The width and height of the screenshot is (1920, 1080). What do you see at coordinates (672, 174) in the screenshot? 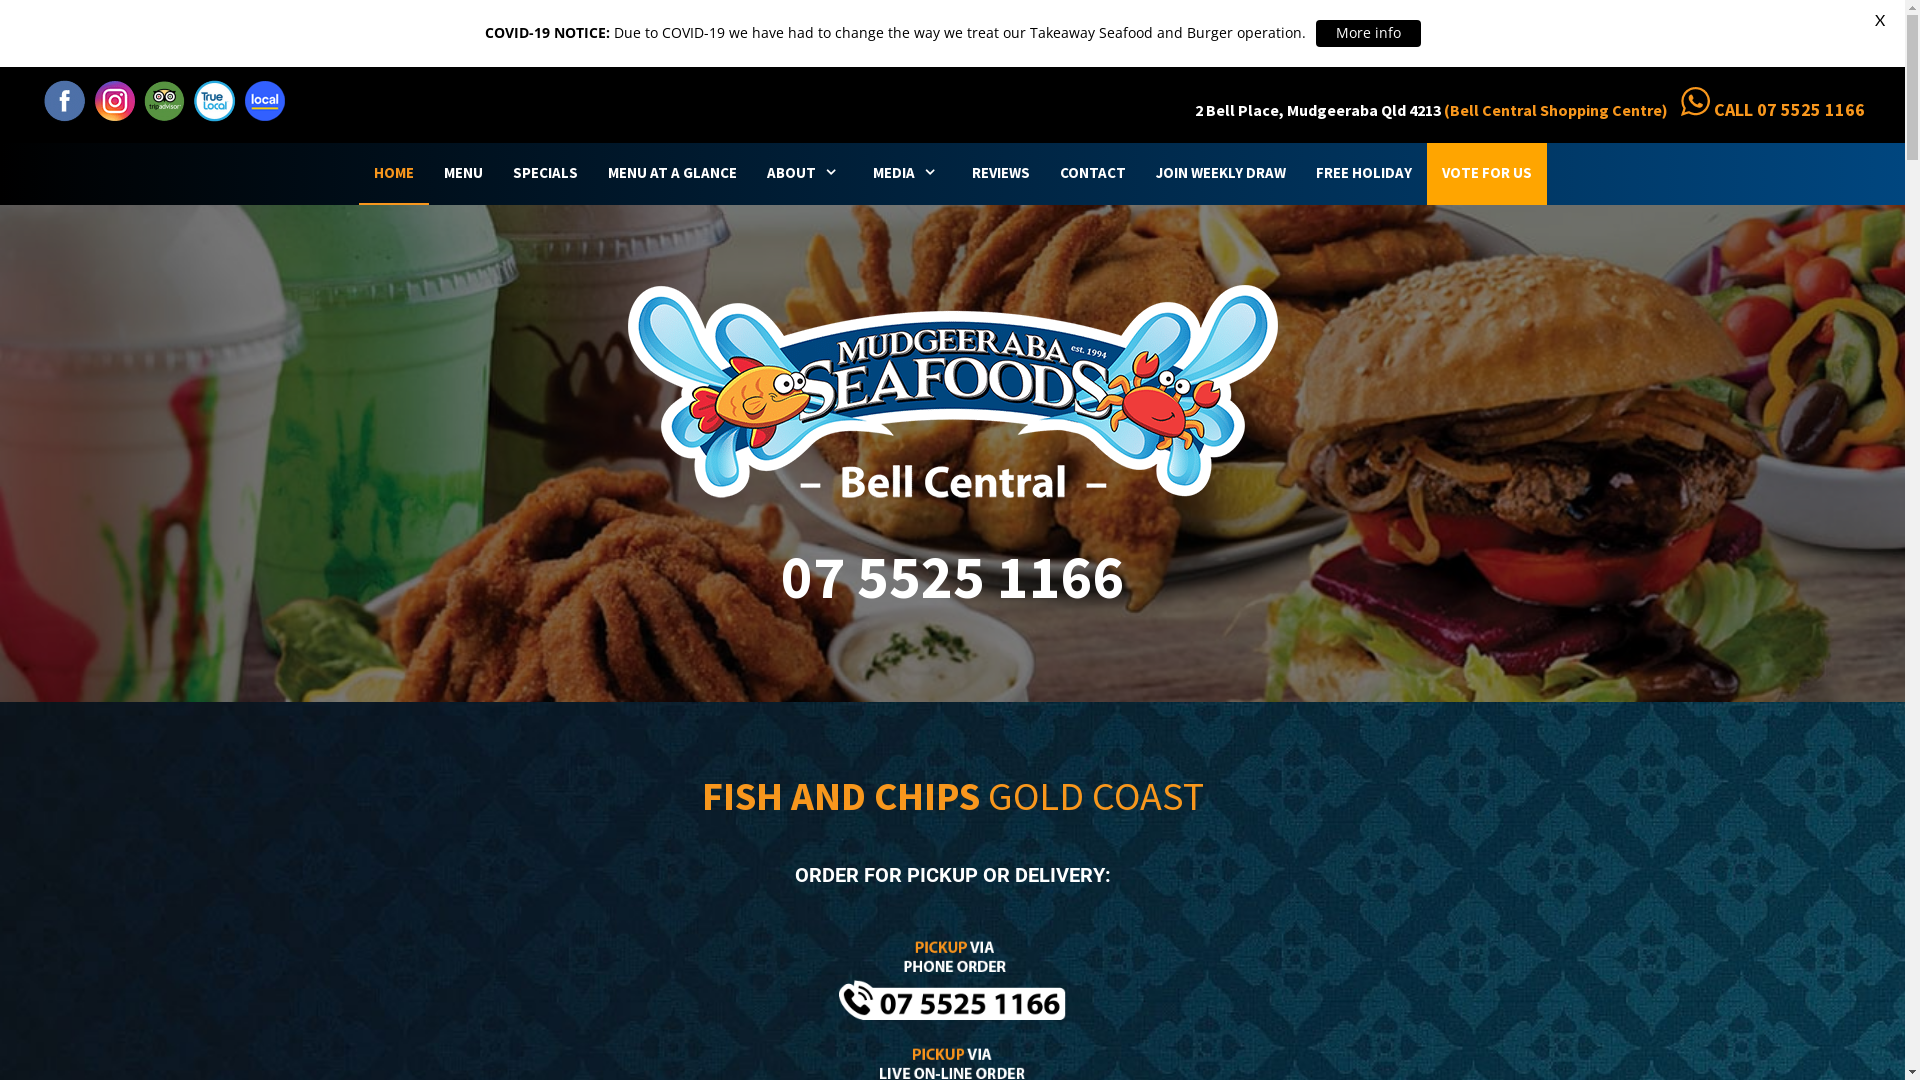
I see `MENU AT A GLANCE` at bounding box center [672, 174].